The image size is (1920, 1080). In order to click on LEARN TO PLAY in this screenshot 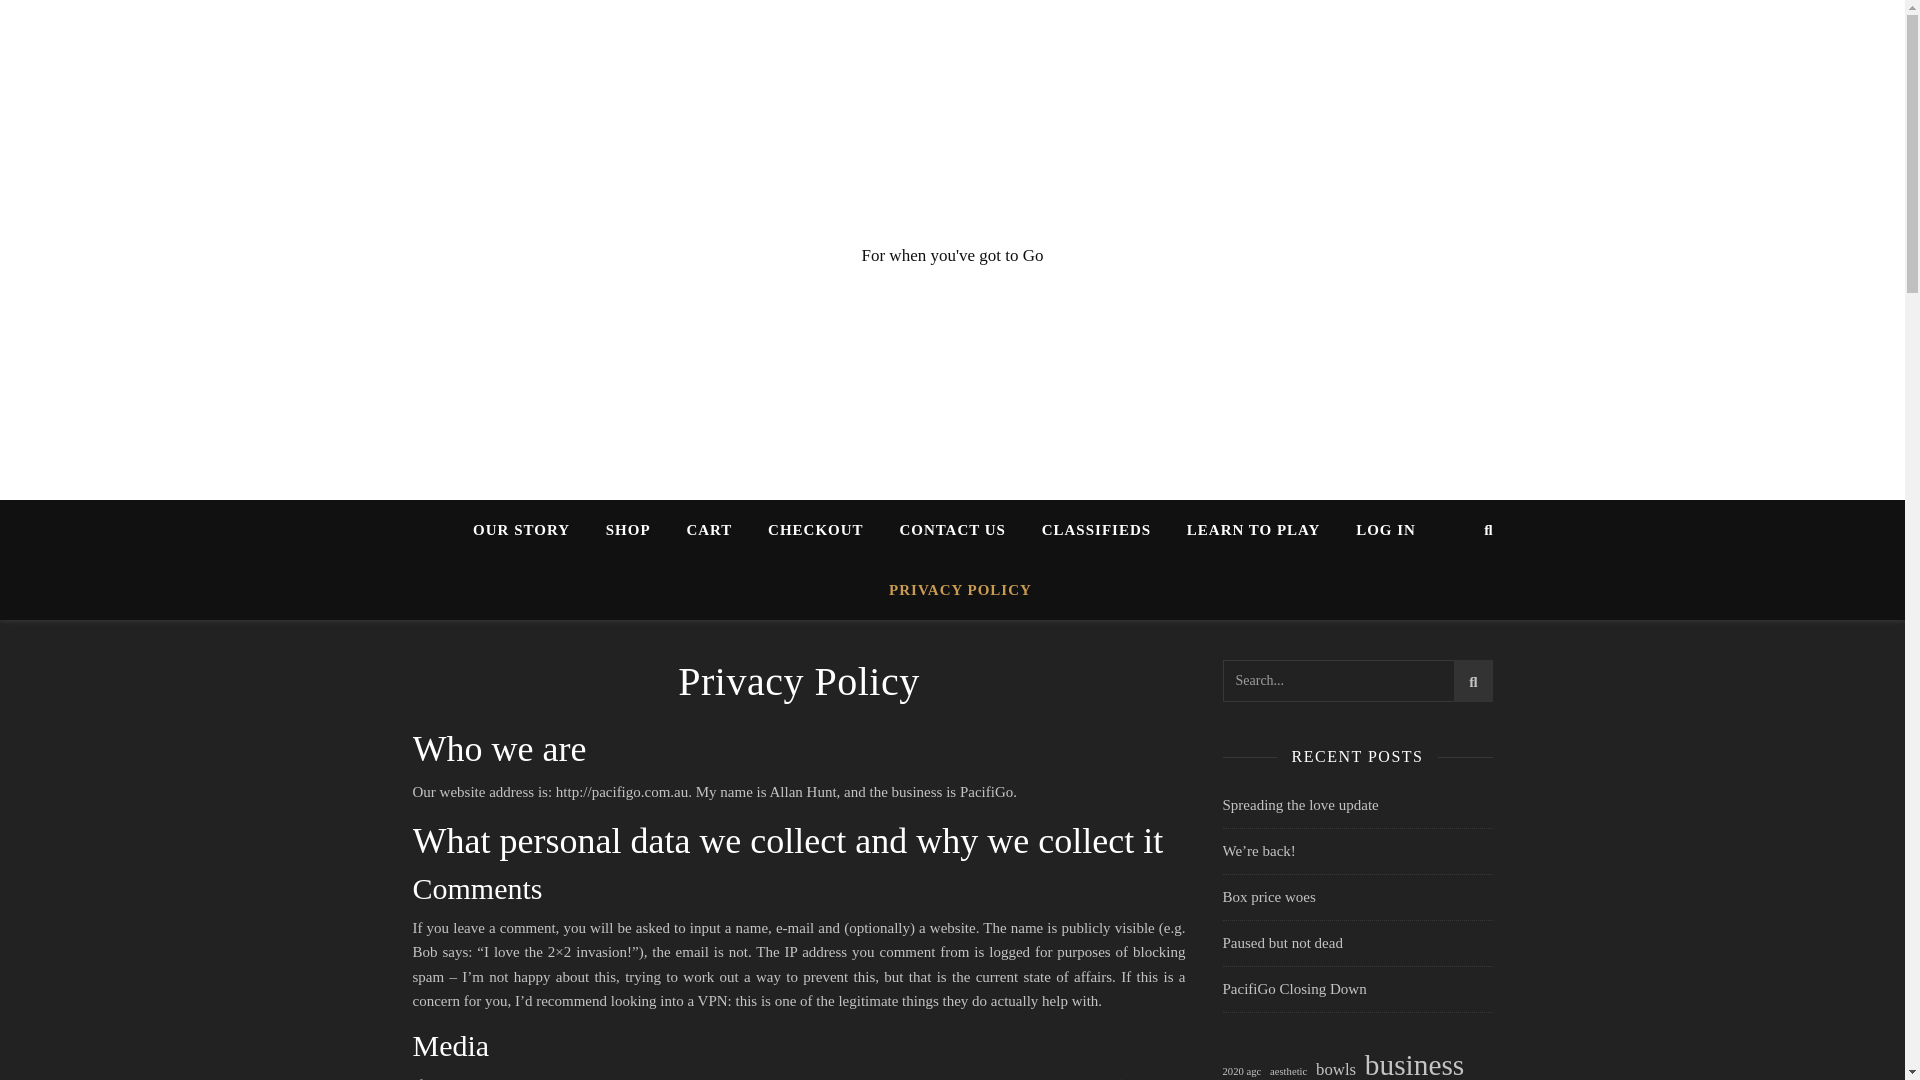, I will do `click(1254, 530)`.